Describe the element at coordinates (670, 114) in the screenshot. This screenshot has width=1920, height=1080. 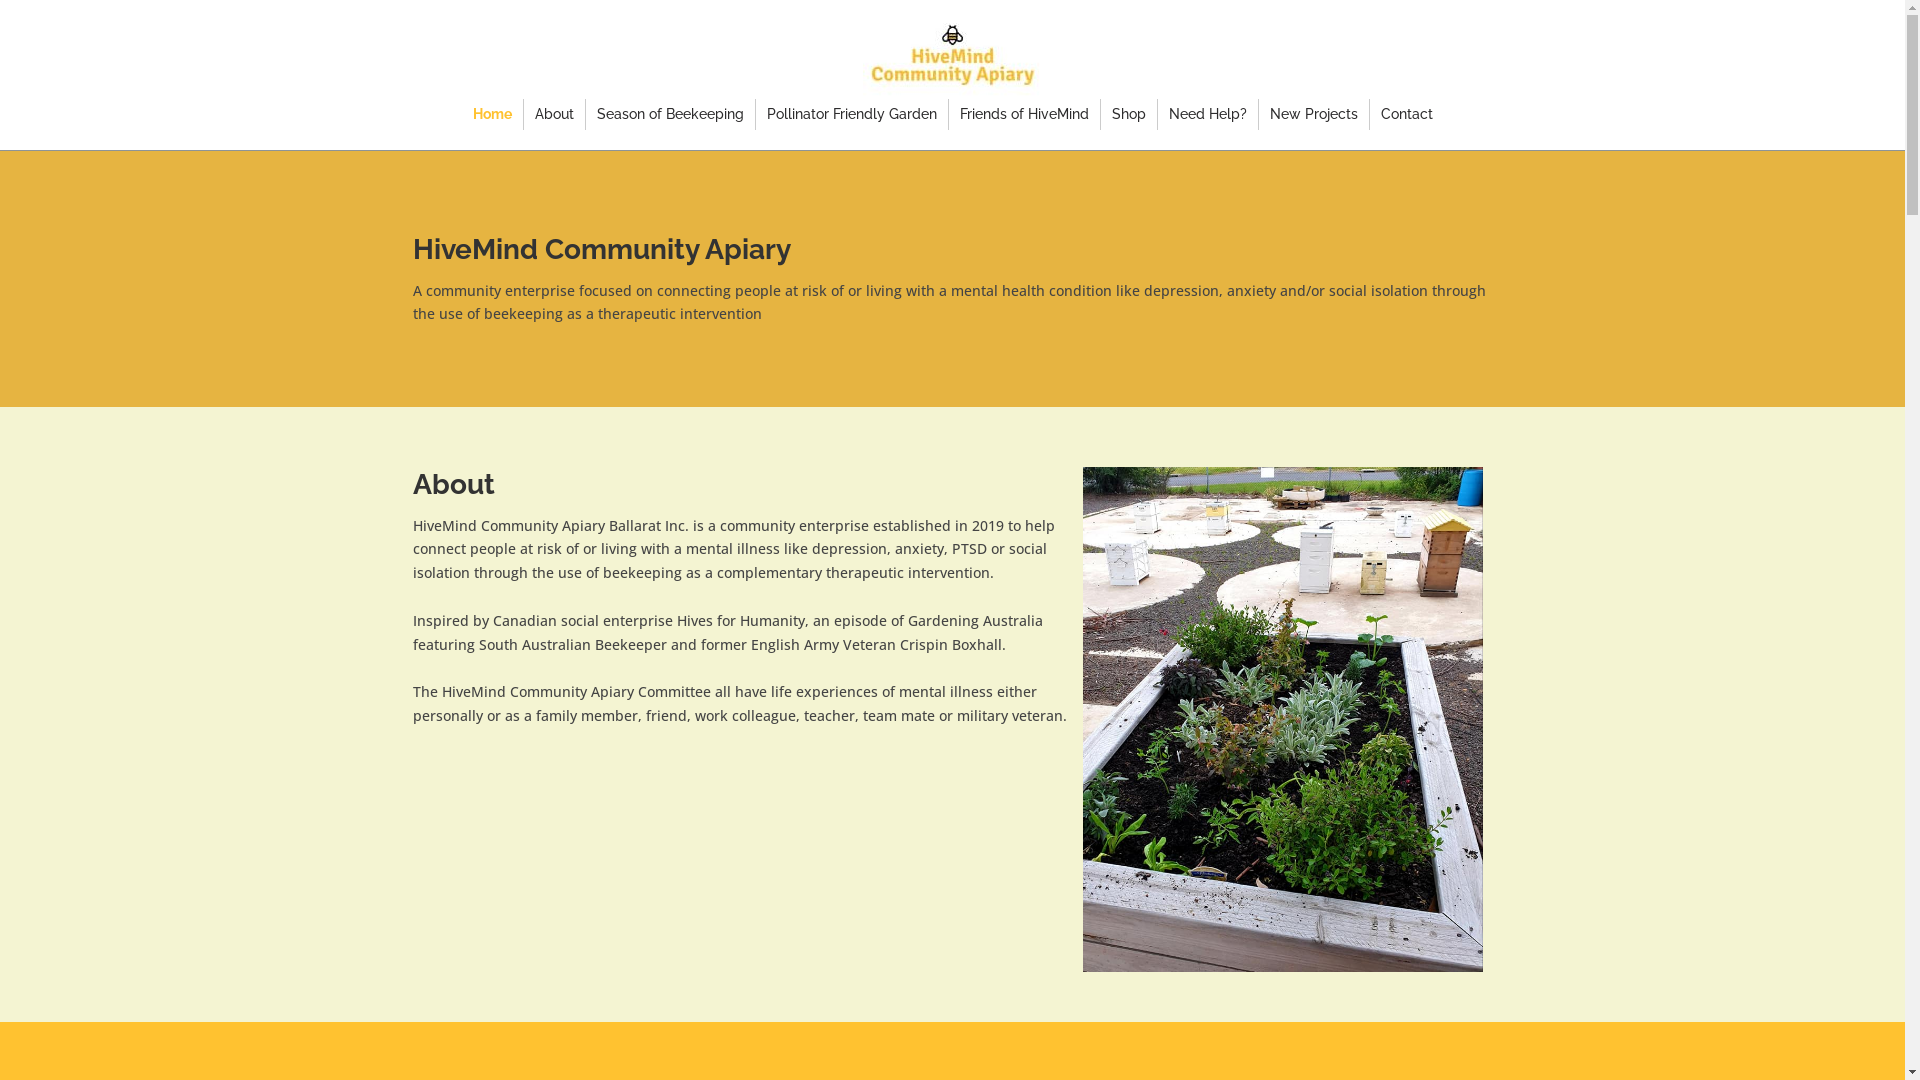
I see `Season of Beekeeping` at that location.